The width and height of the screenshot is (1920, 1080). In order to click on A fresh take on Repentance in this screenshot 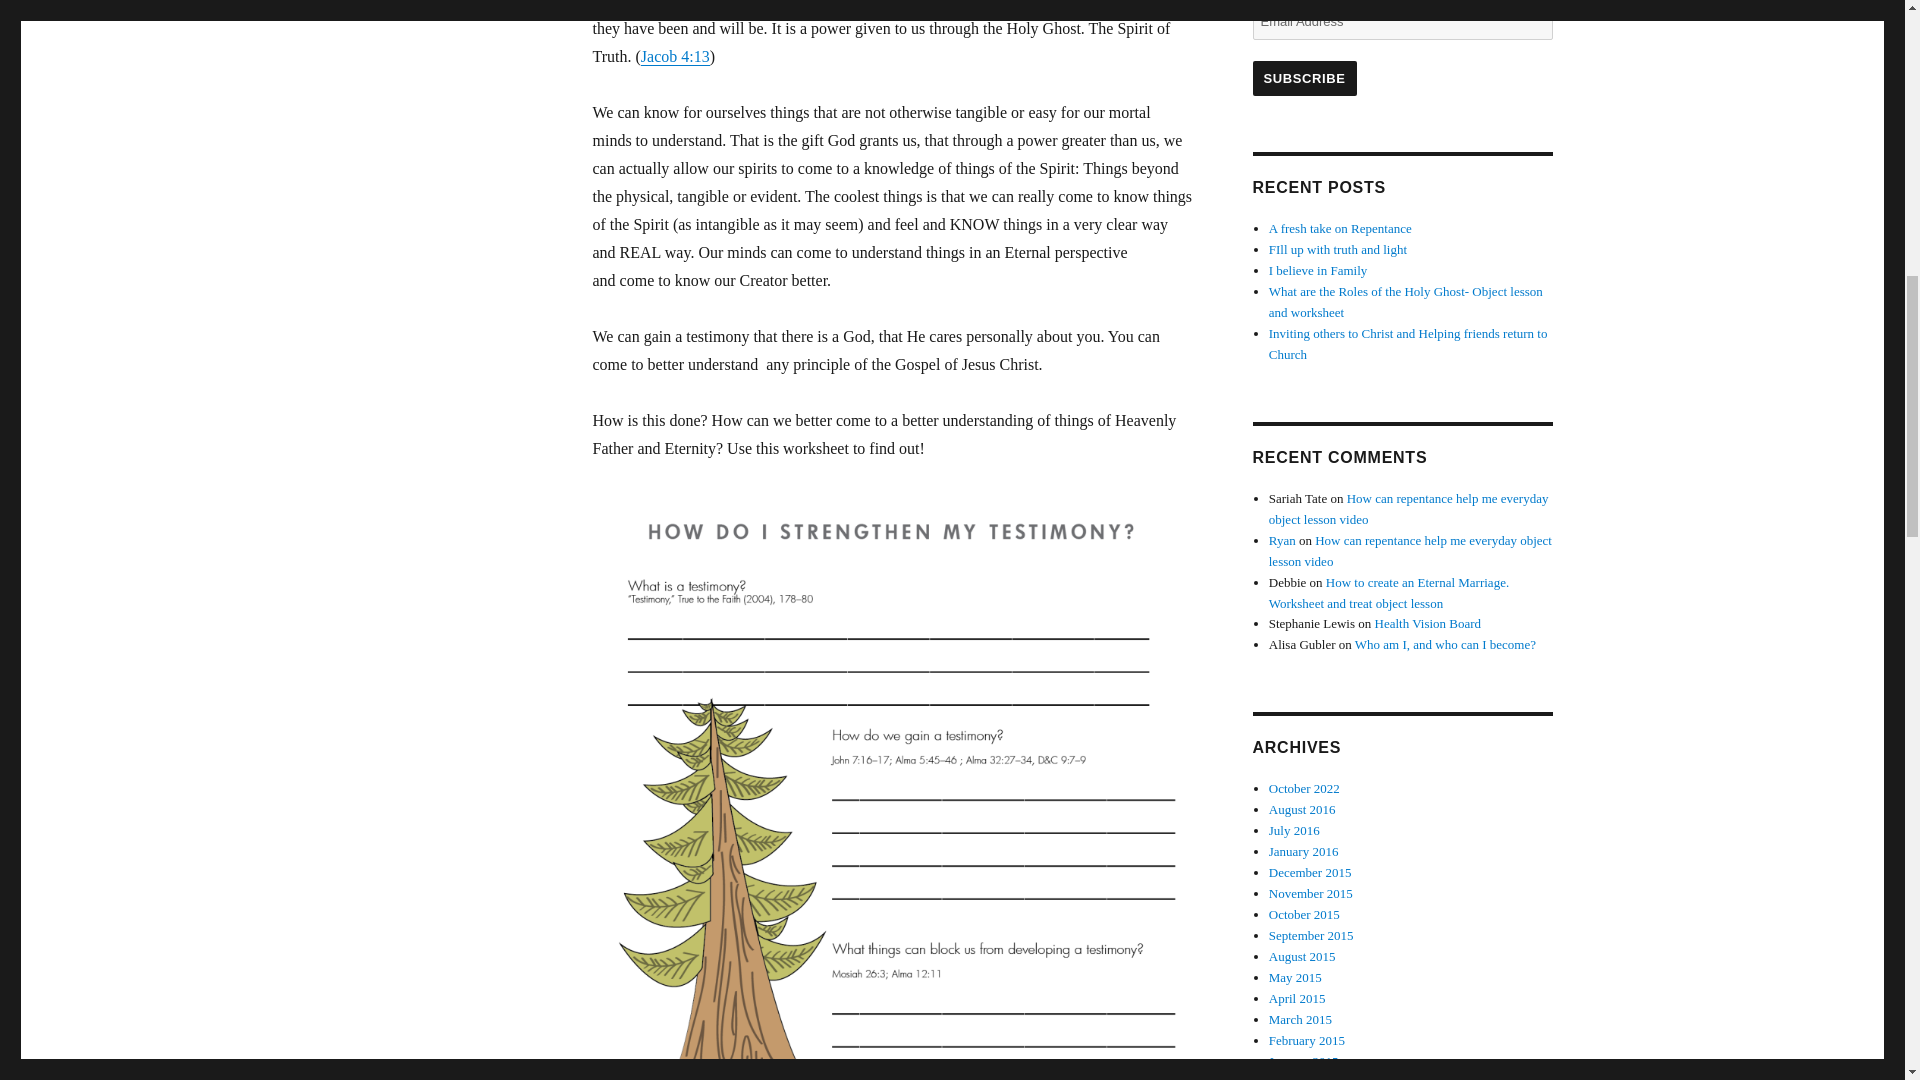, I will do `click(1340, 228)`.